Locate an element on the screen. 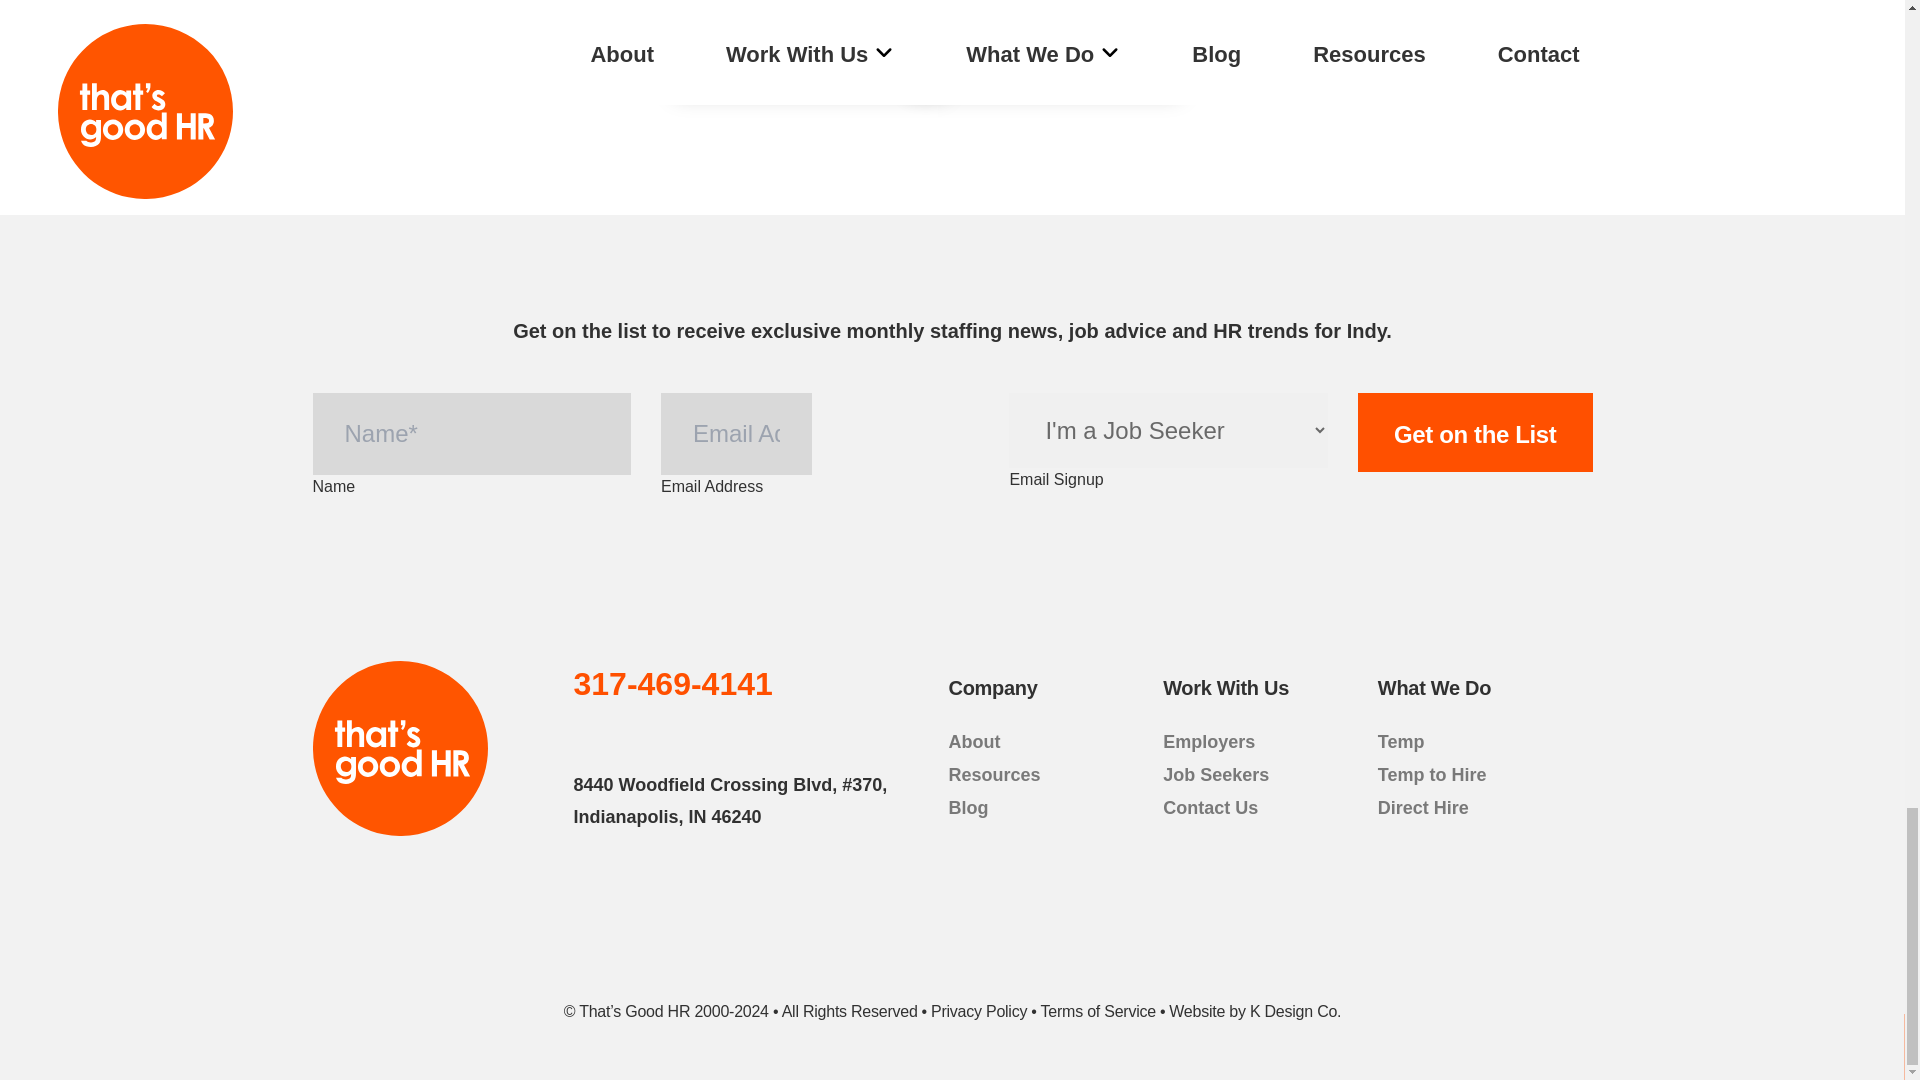  Link to Linkedin is located at coordinates (1475, 433).